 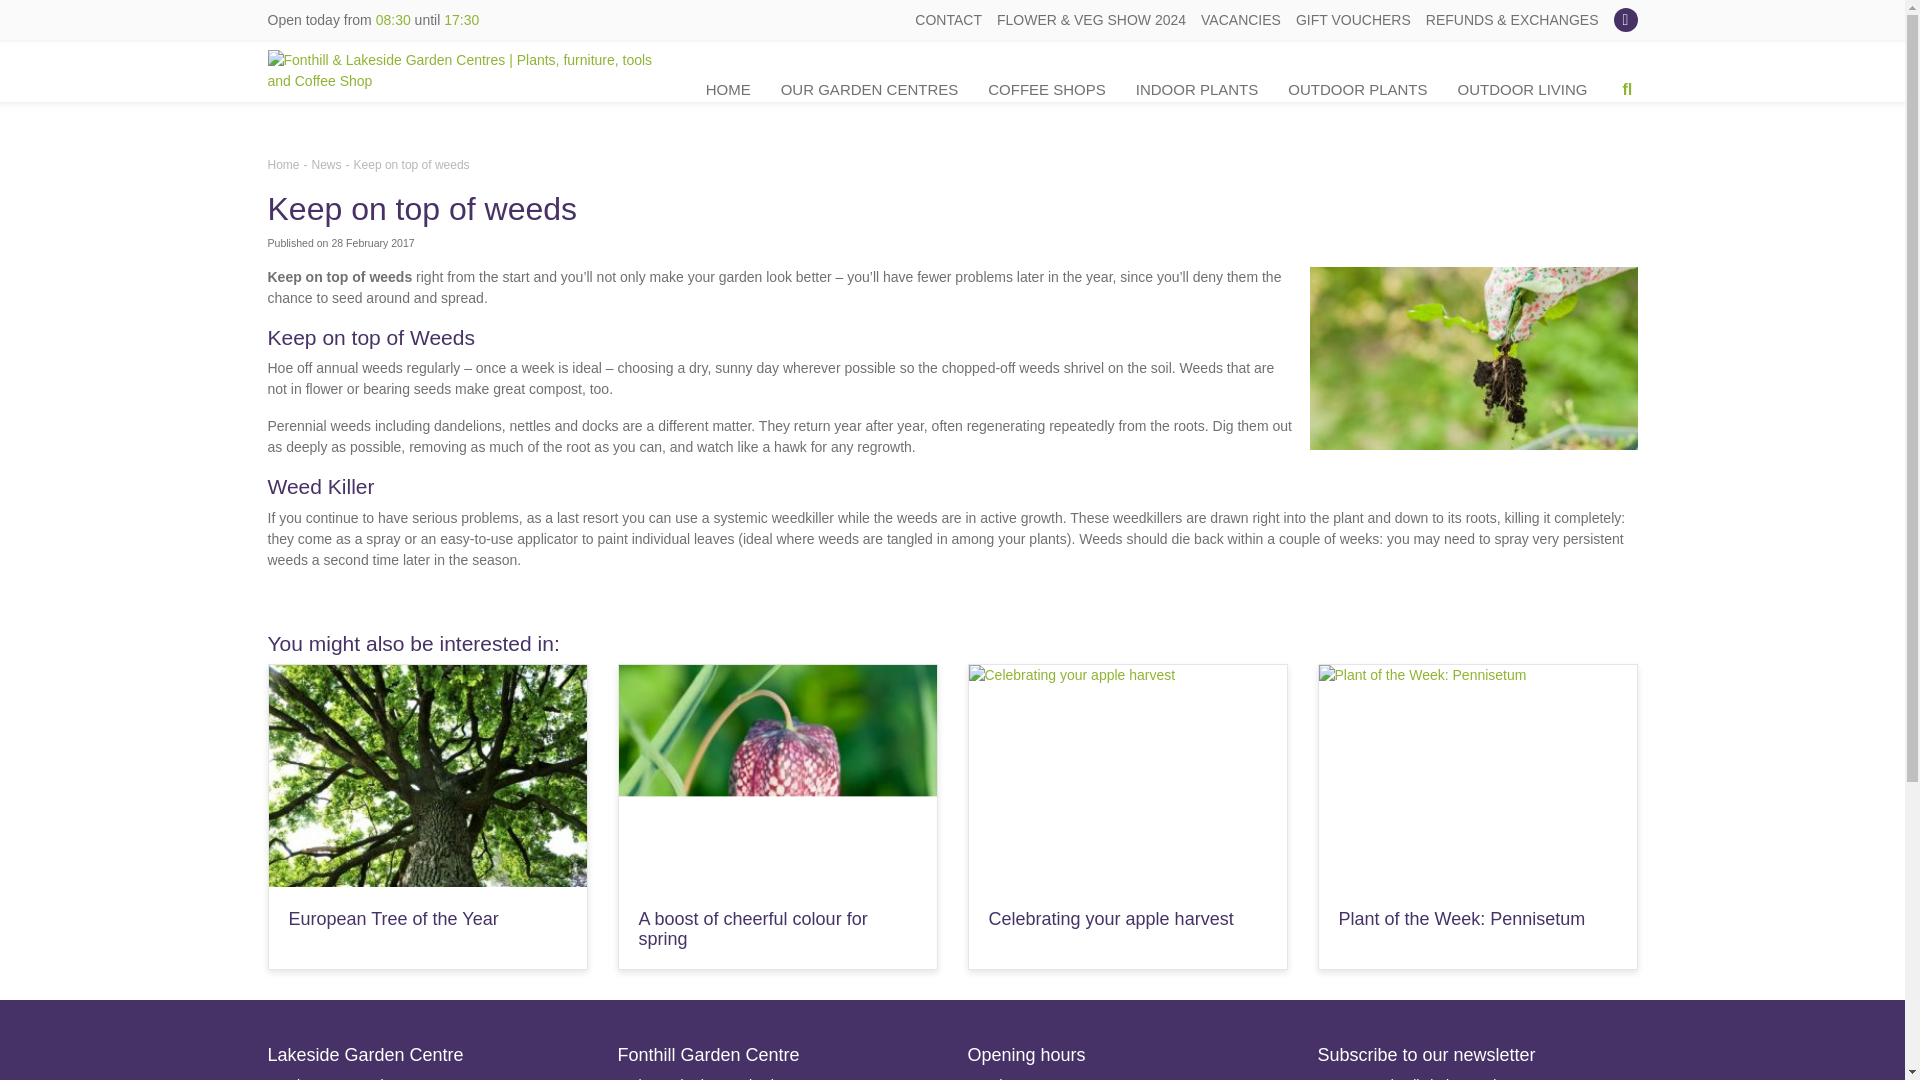 What do you see at coordinates (1240, 20) in the screenshot?
I see `Vacancies` at bounding box center [1240, 20].